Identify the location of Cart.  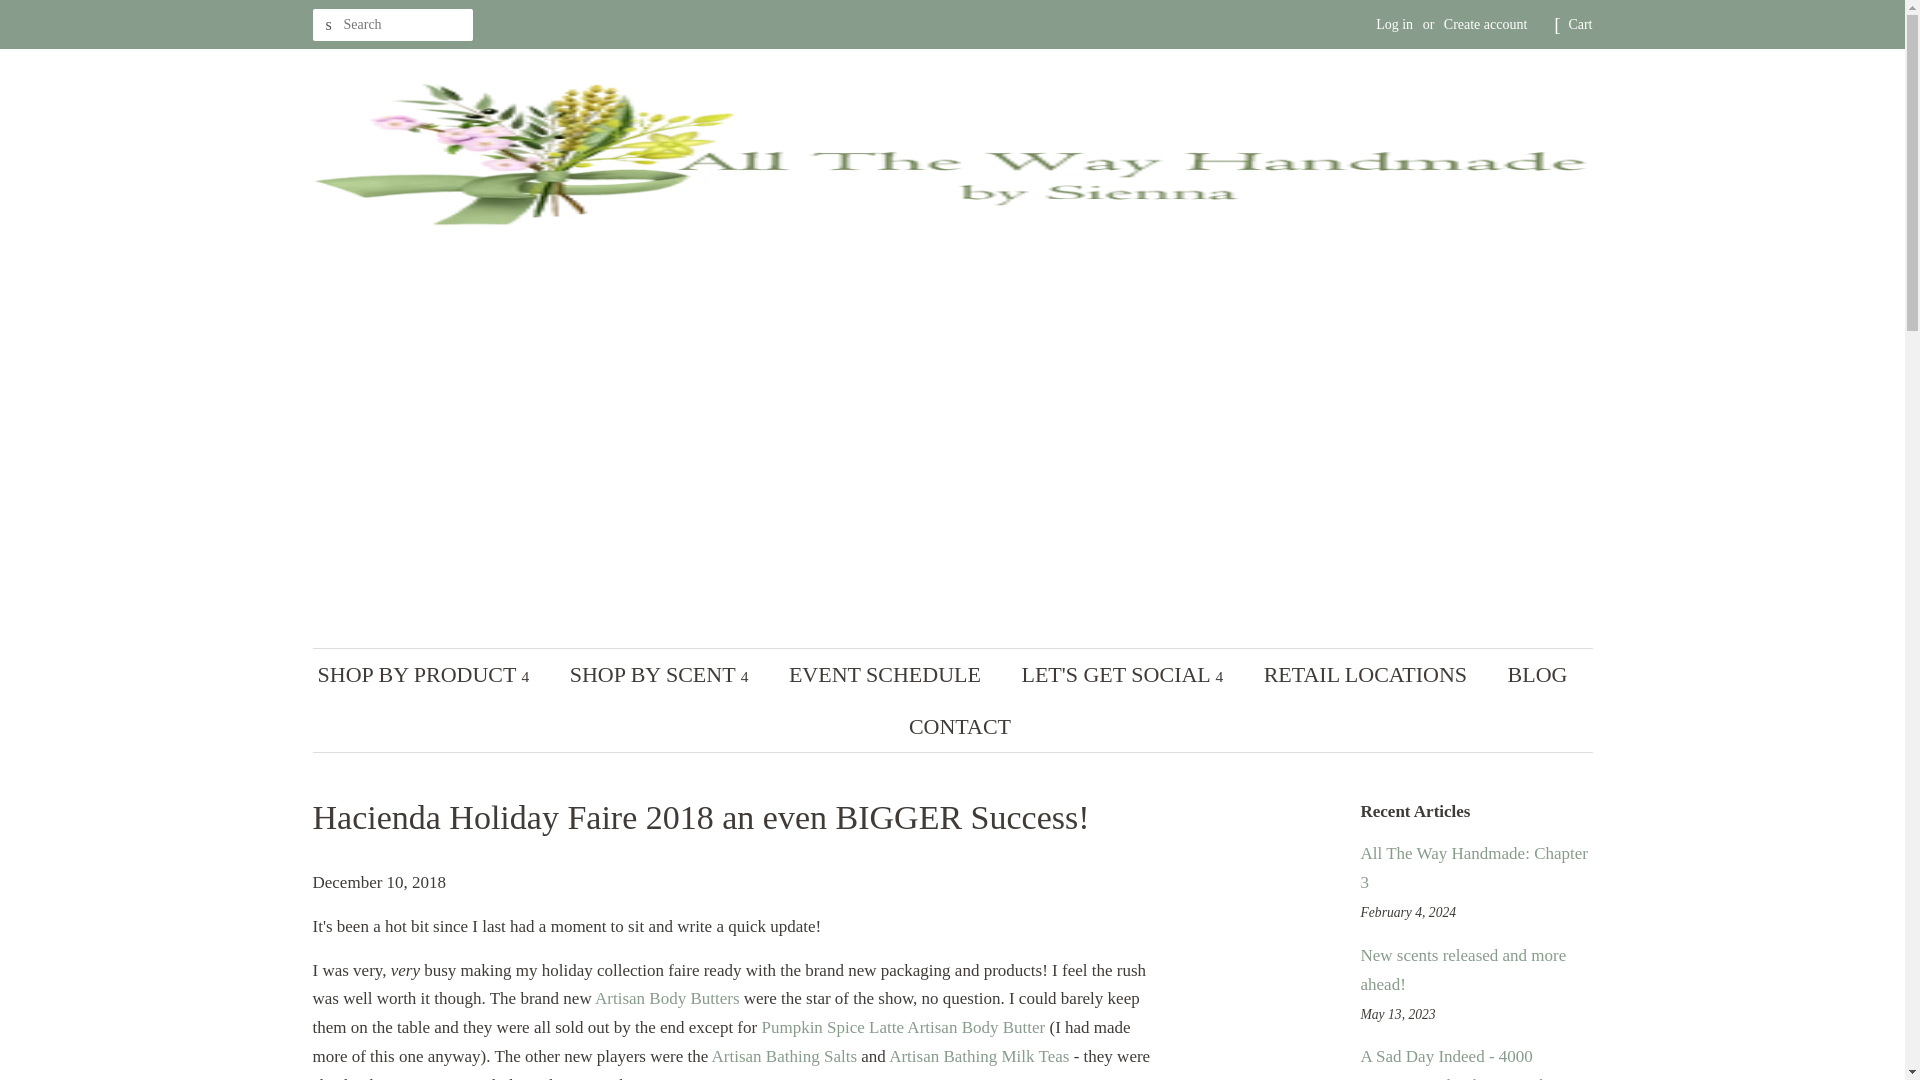
(1580, 24).